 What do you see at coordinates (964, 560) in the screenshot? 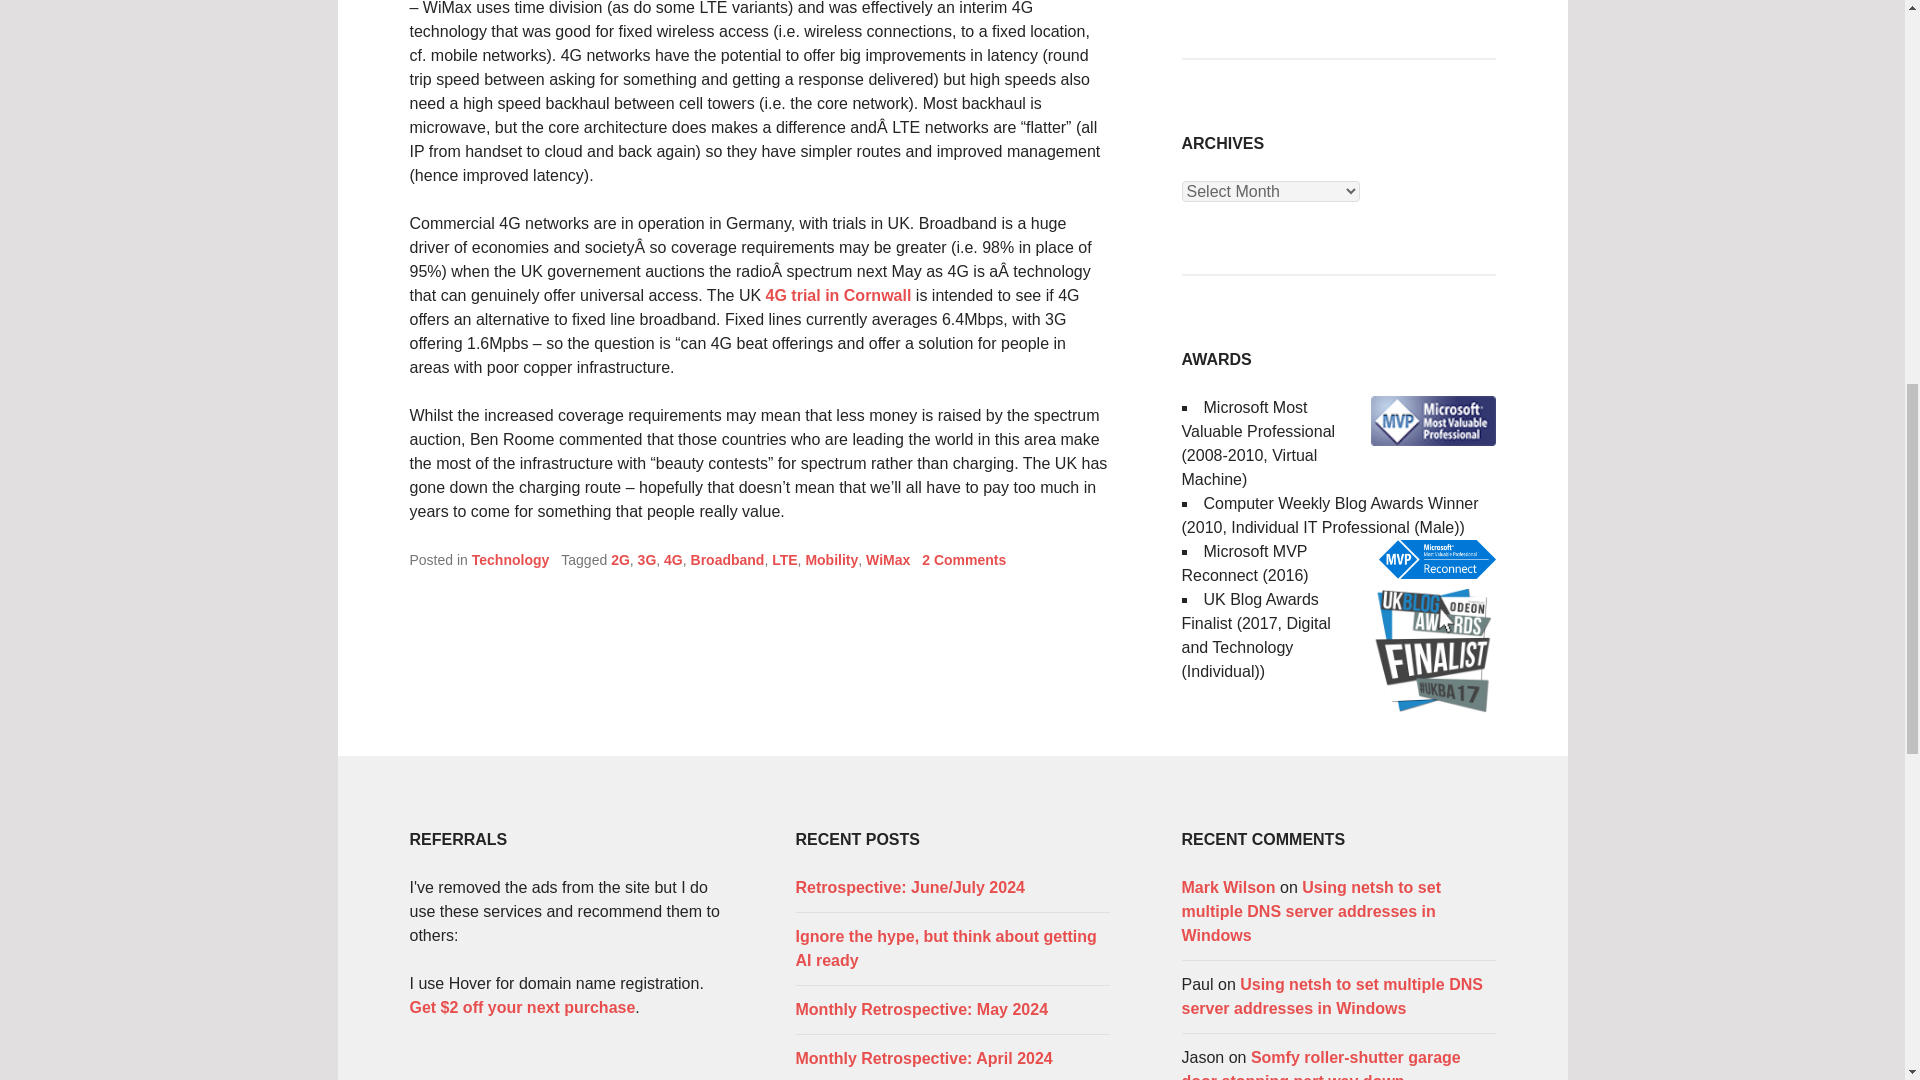
I see `2 Comments` at bounding box center [964, 560].